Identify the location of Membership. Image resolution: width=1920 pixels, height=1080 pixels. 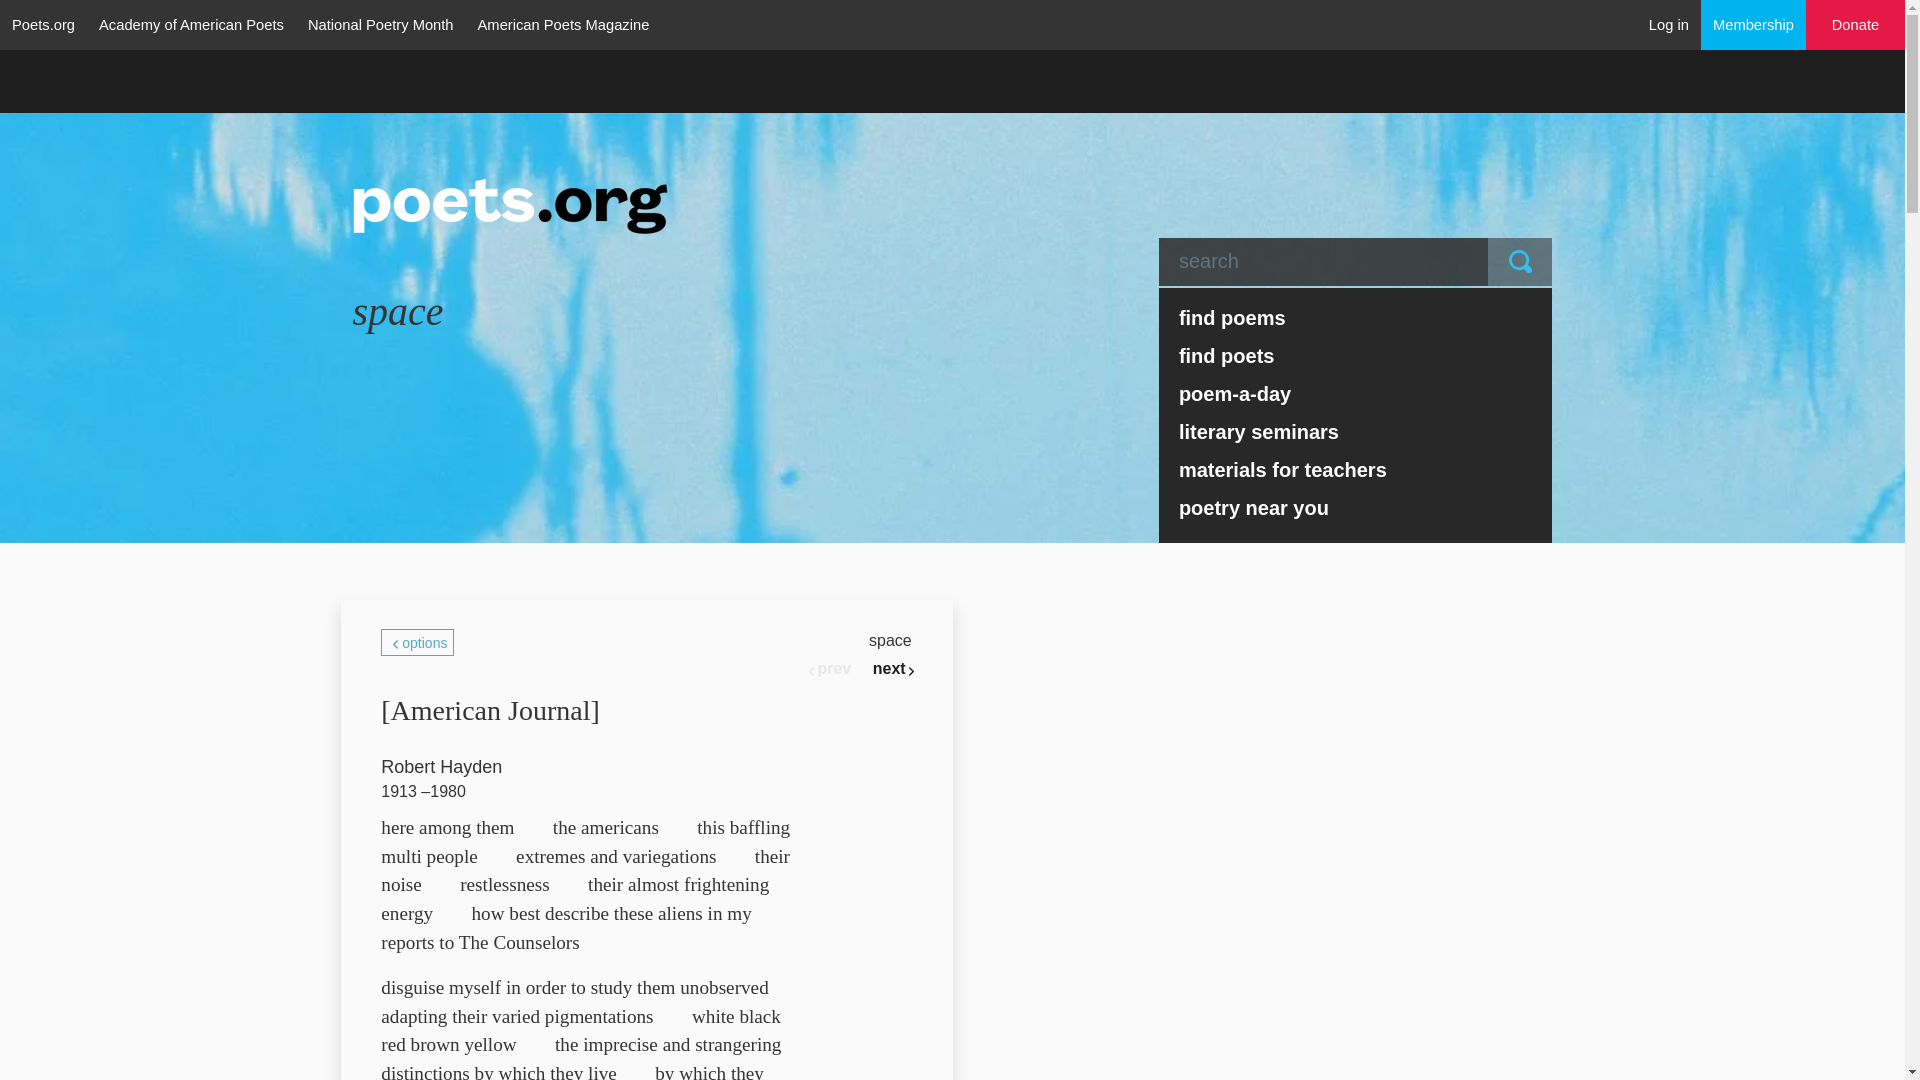
(1754, 24).